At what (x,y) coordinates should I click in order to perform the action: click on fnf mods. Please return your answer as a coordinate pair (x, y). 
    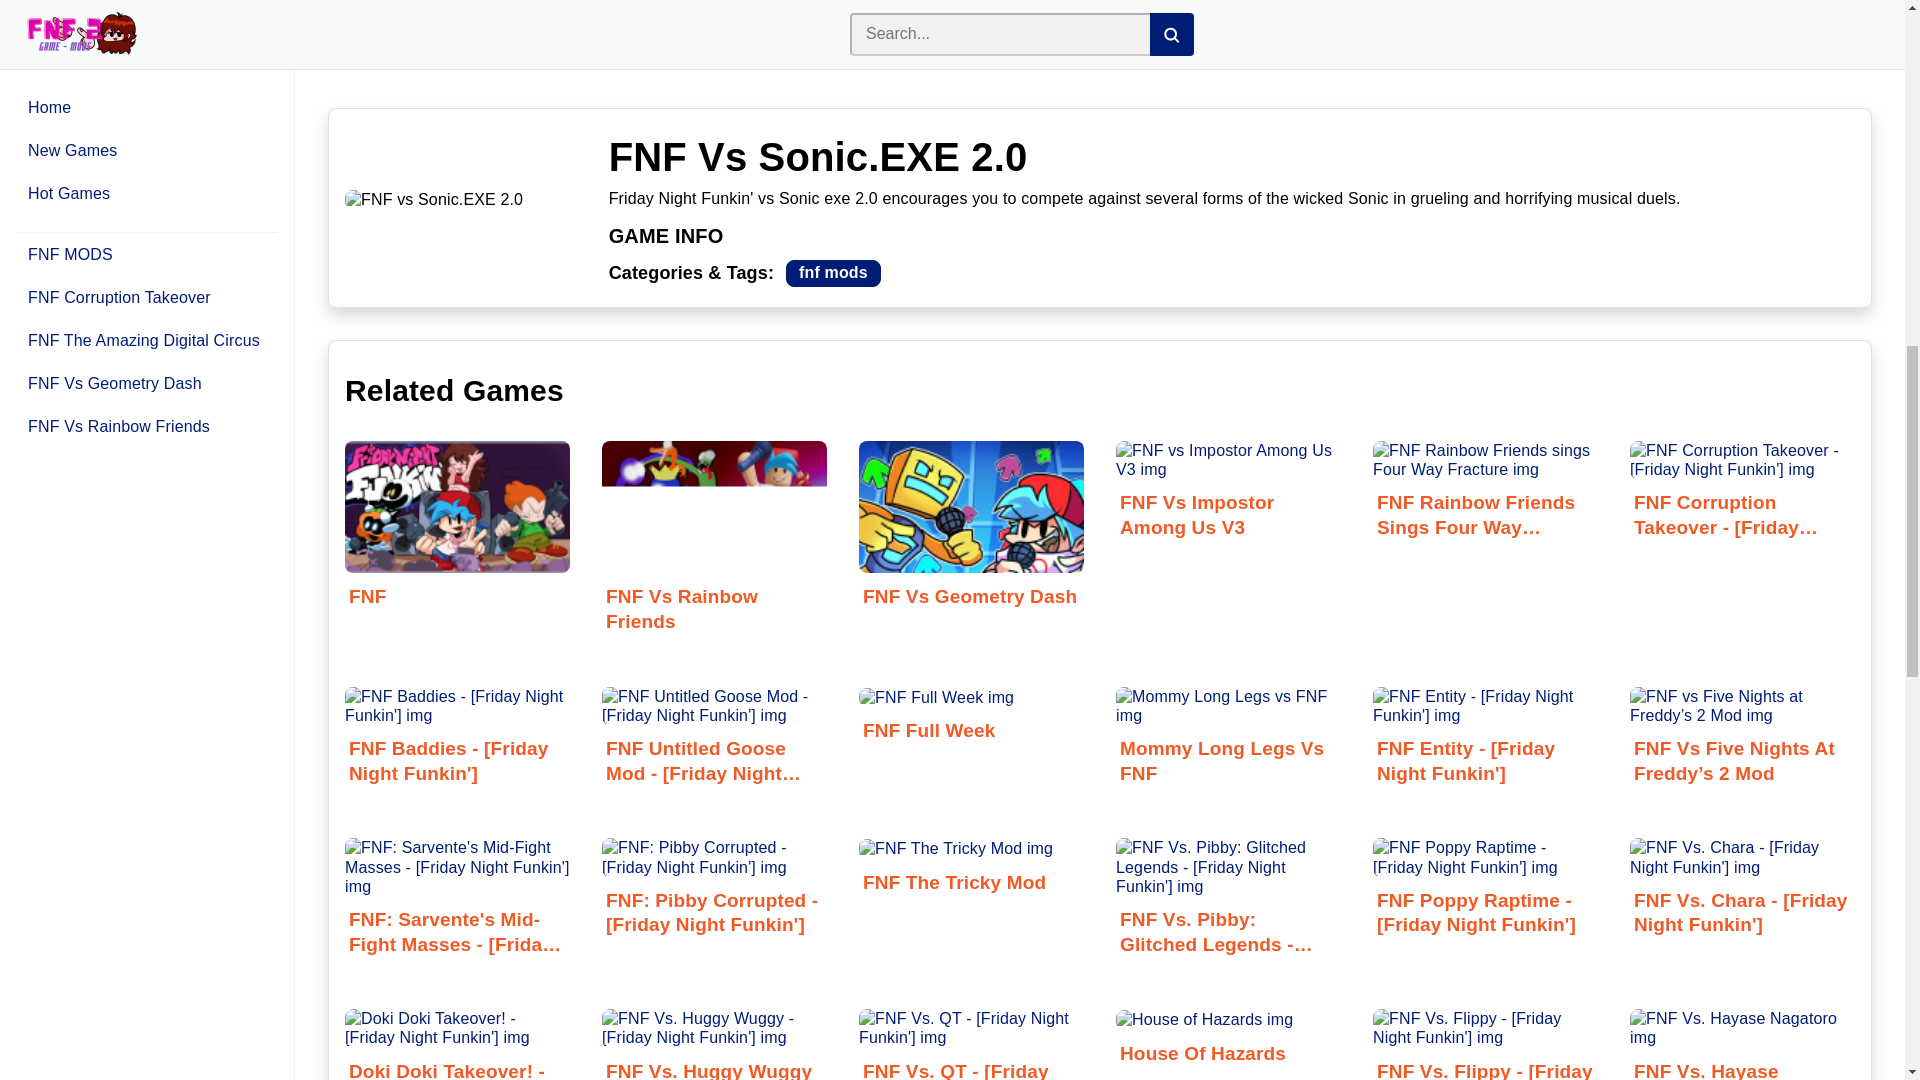
    Looking at the image, I should click on (833, 274).